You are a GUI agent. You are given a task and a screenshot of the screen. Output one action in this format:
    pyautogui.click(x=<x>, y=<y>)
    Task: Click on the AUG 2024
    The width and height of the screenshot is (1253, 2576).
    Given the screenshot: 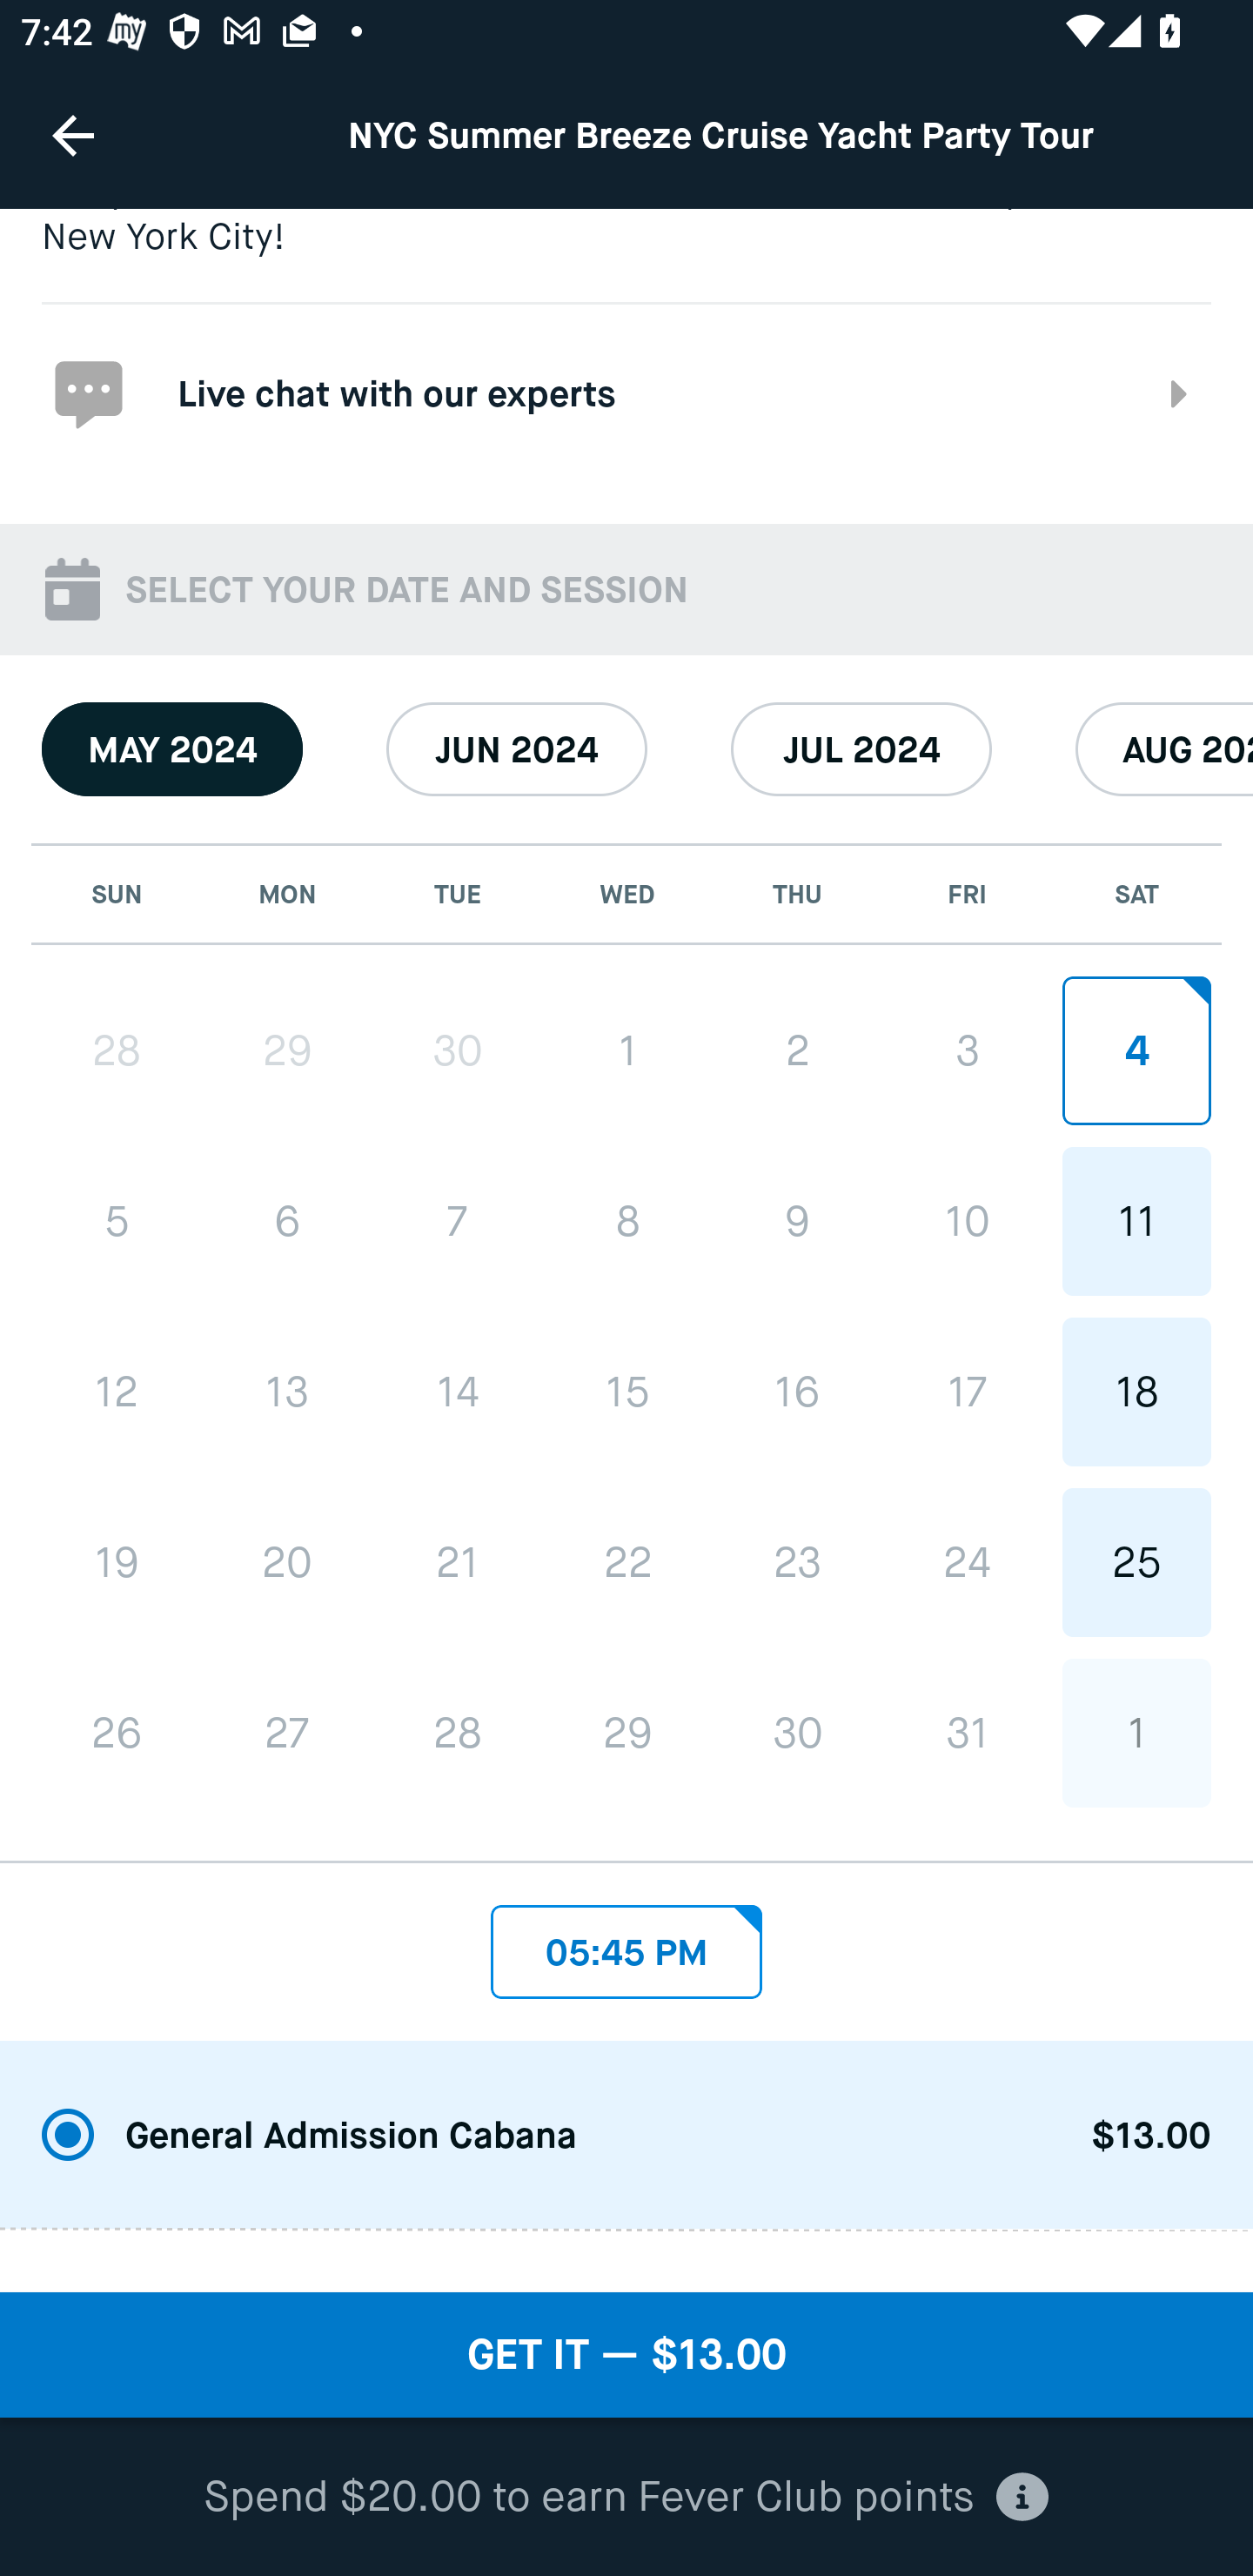 What is the action you would take?
    pyautogui.click(x=1164, y=749)
    